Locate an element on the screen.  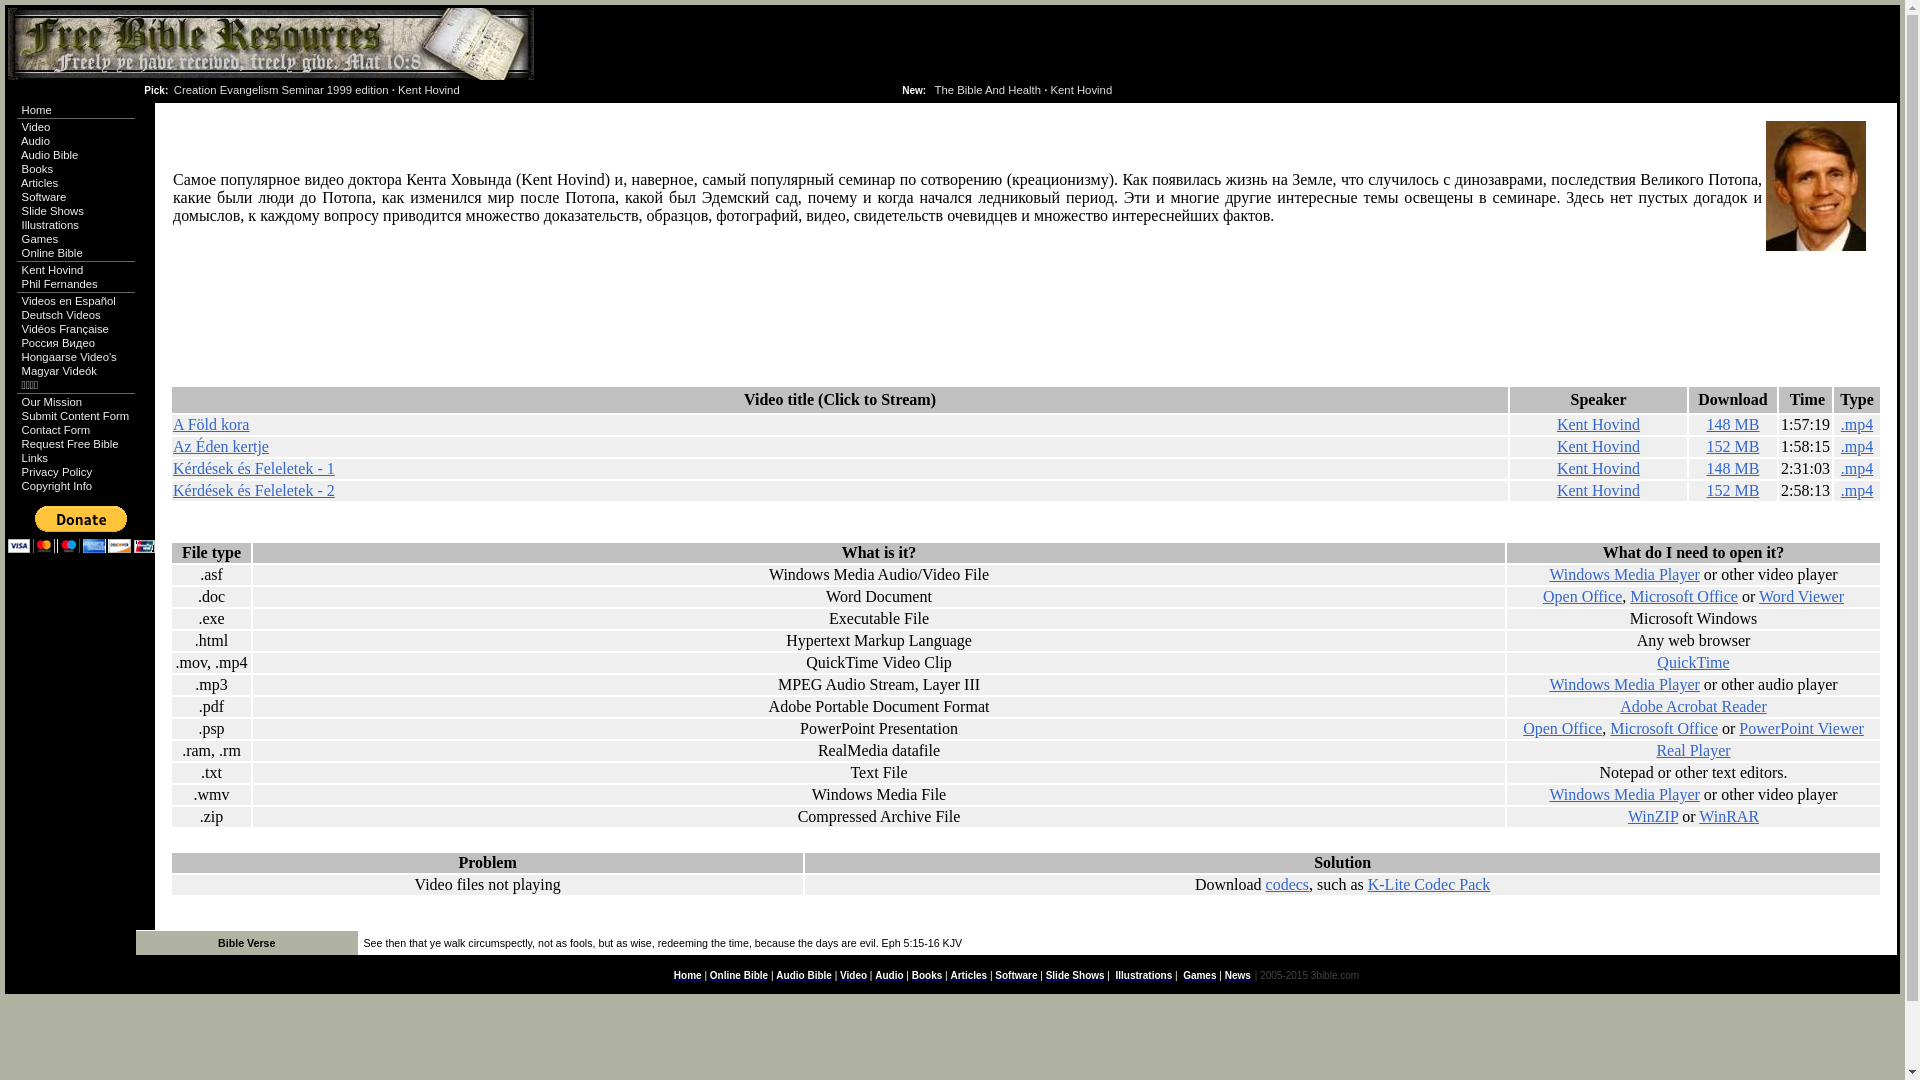
QuickTime is located at coordinates (1693, 662).